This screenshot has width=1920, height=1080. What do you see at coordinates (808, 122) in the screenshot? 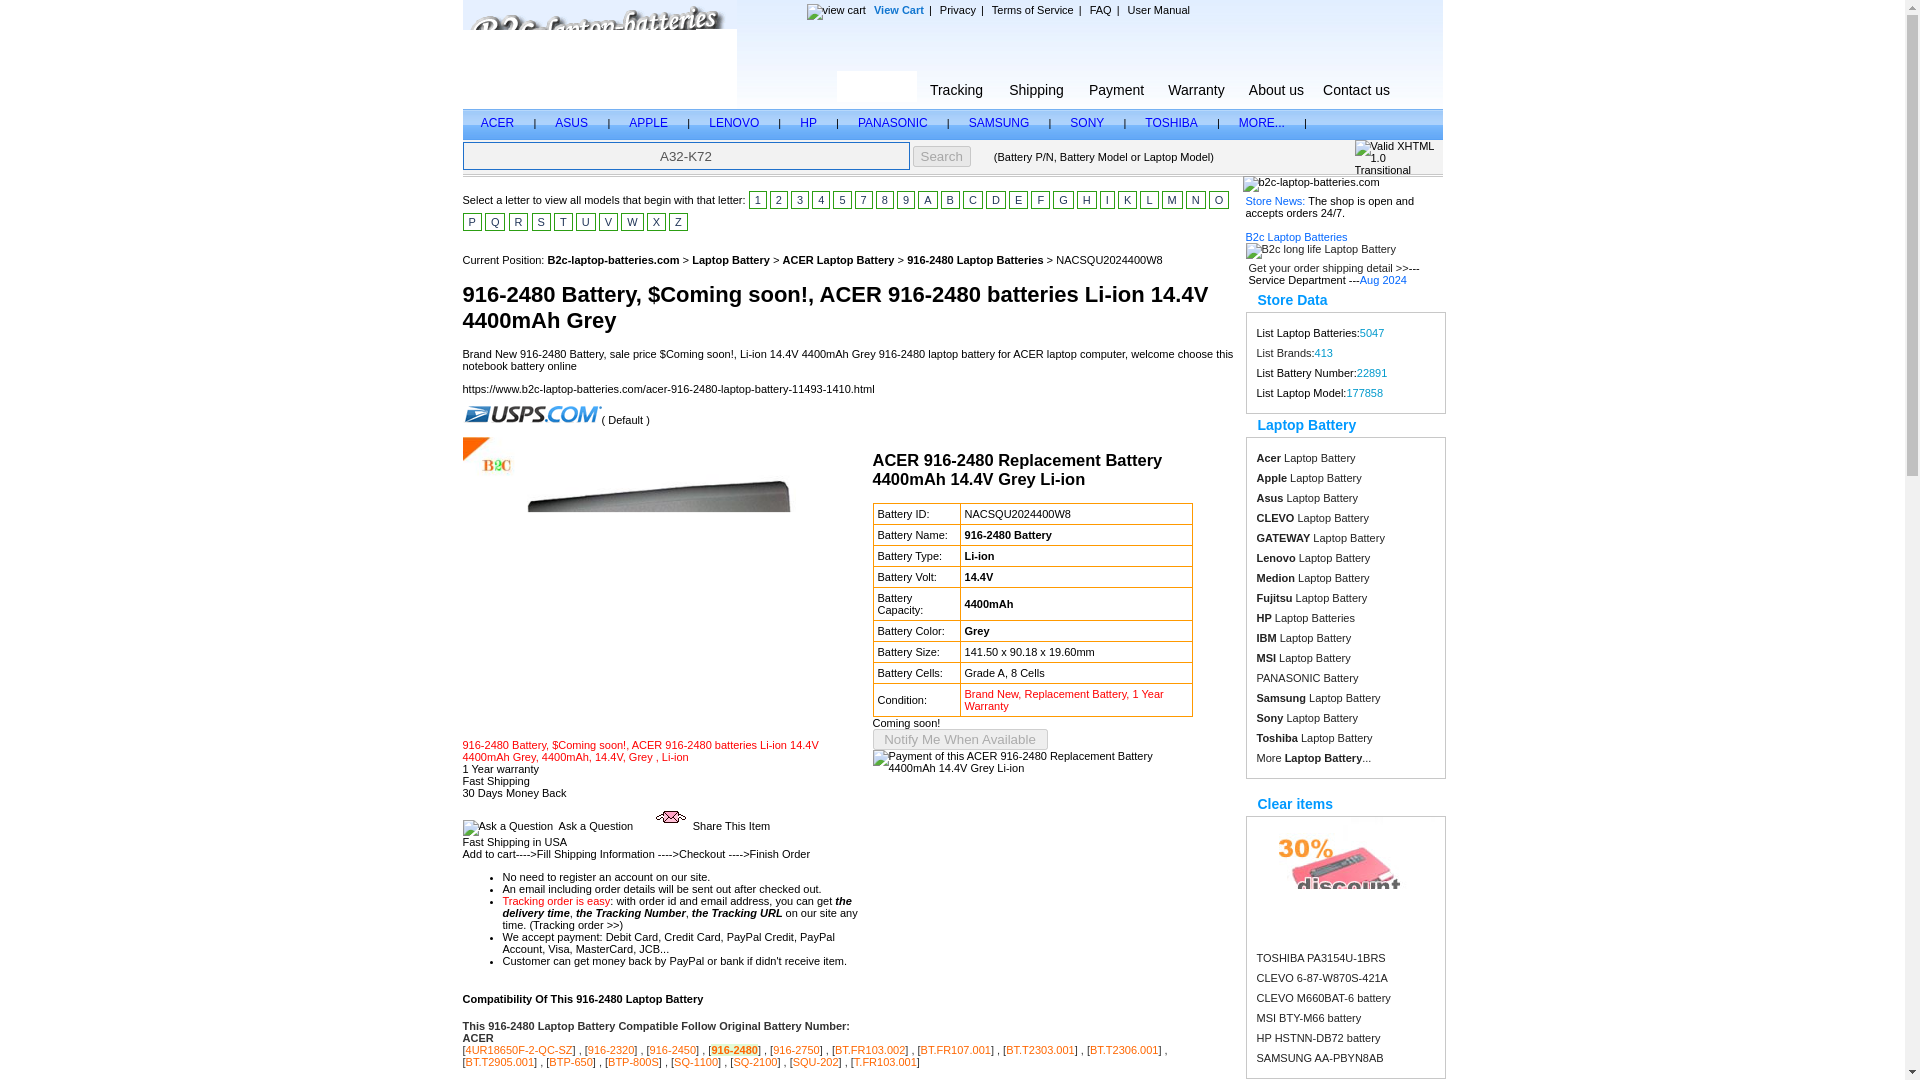
I see `Laptop Batetry For HP` at bounding box center [808, 122].